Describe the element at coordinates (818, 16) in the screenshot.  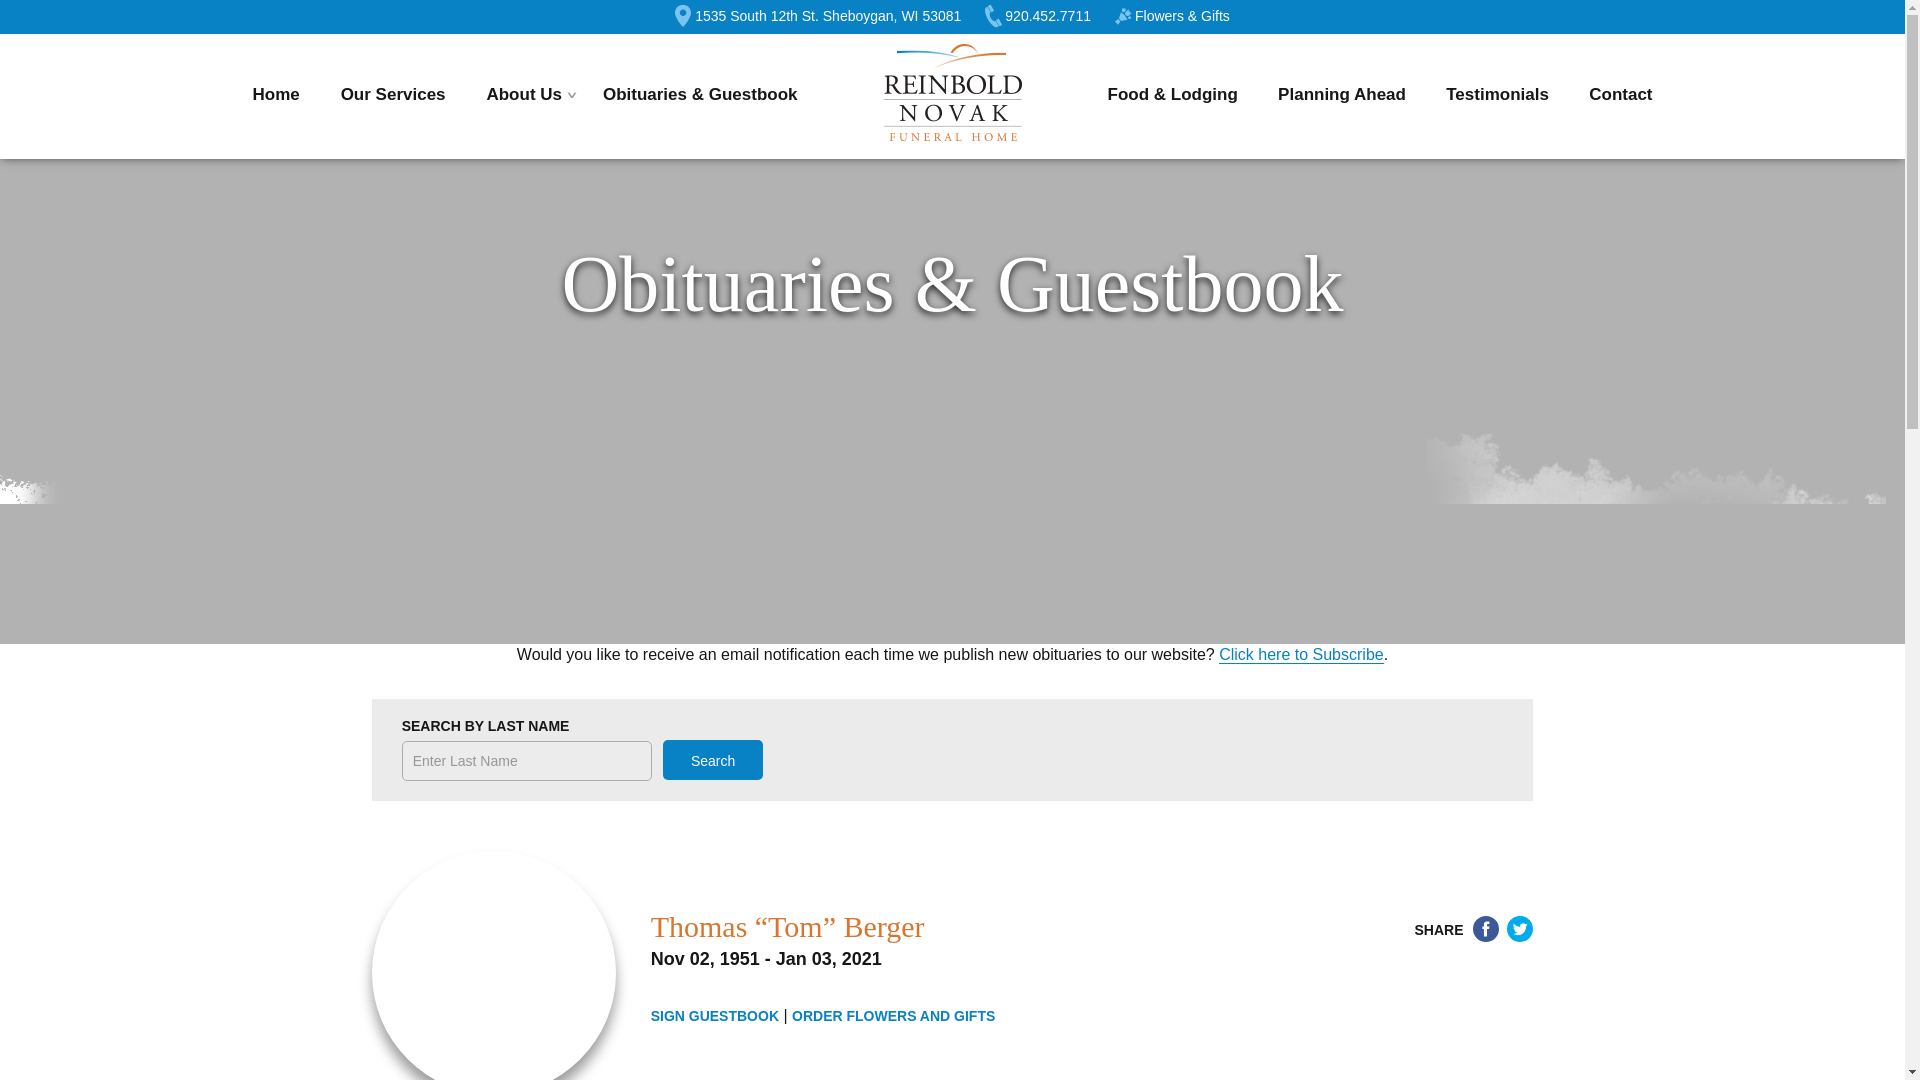
I see `1535 South 12th St. Sheboygan, WI 53081` at that location.